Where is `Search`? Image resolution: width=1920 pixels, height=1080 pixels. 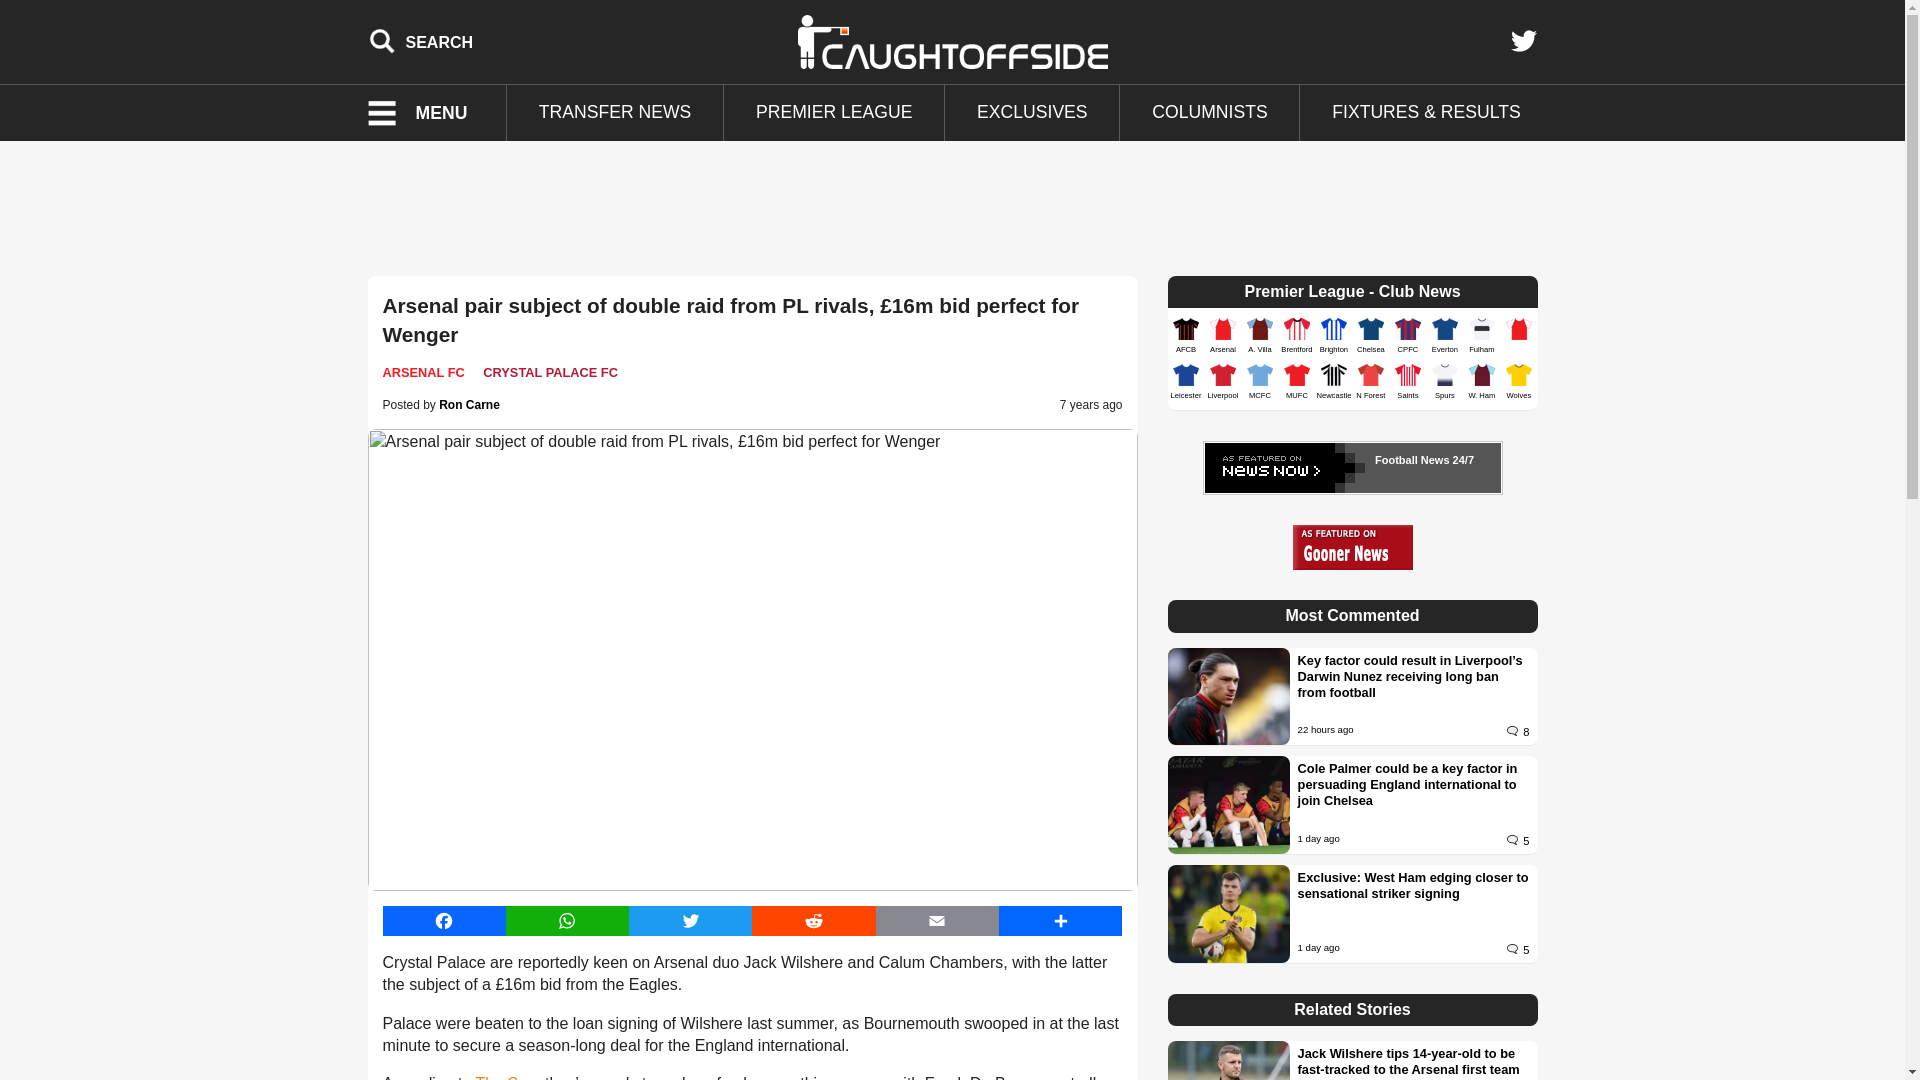
Search is located at coordinates (421, 41).